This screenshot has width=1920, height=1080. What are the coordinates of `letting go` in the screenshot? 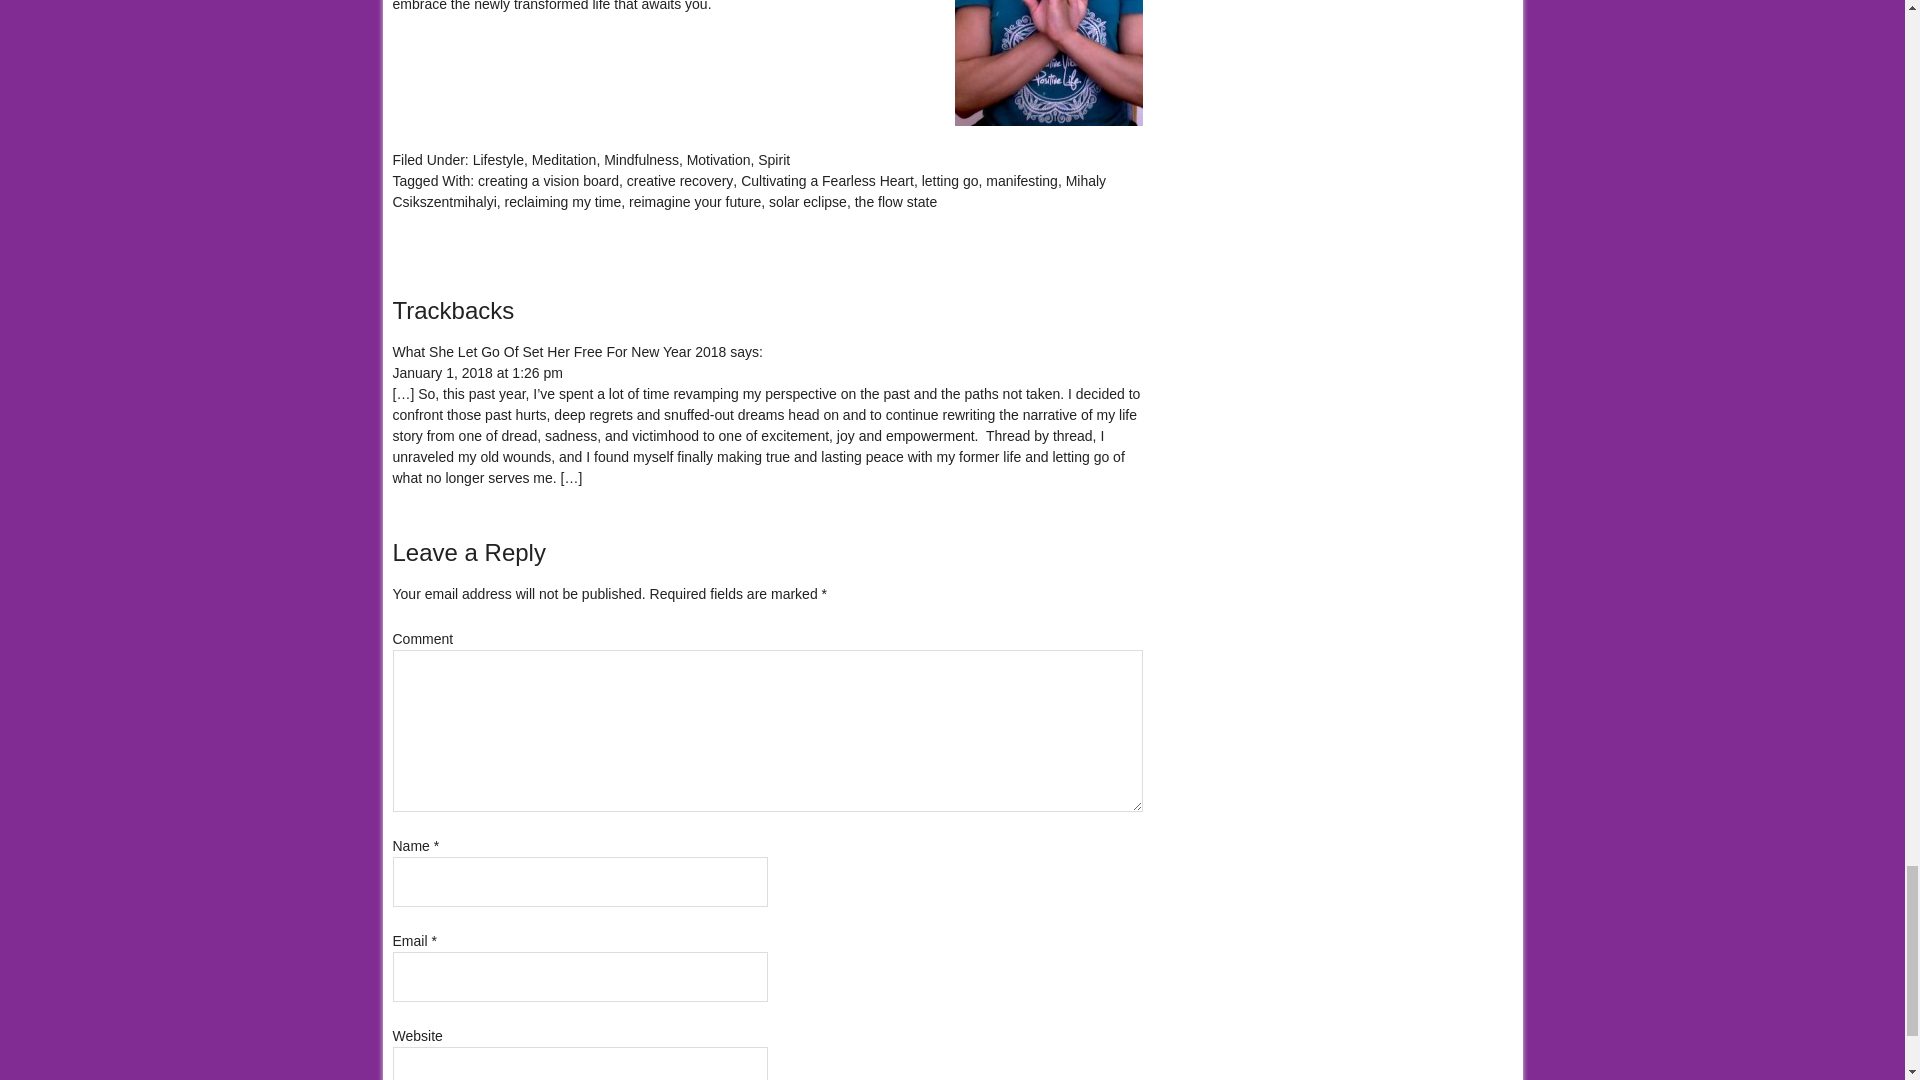 It's located at (950, 180).